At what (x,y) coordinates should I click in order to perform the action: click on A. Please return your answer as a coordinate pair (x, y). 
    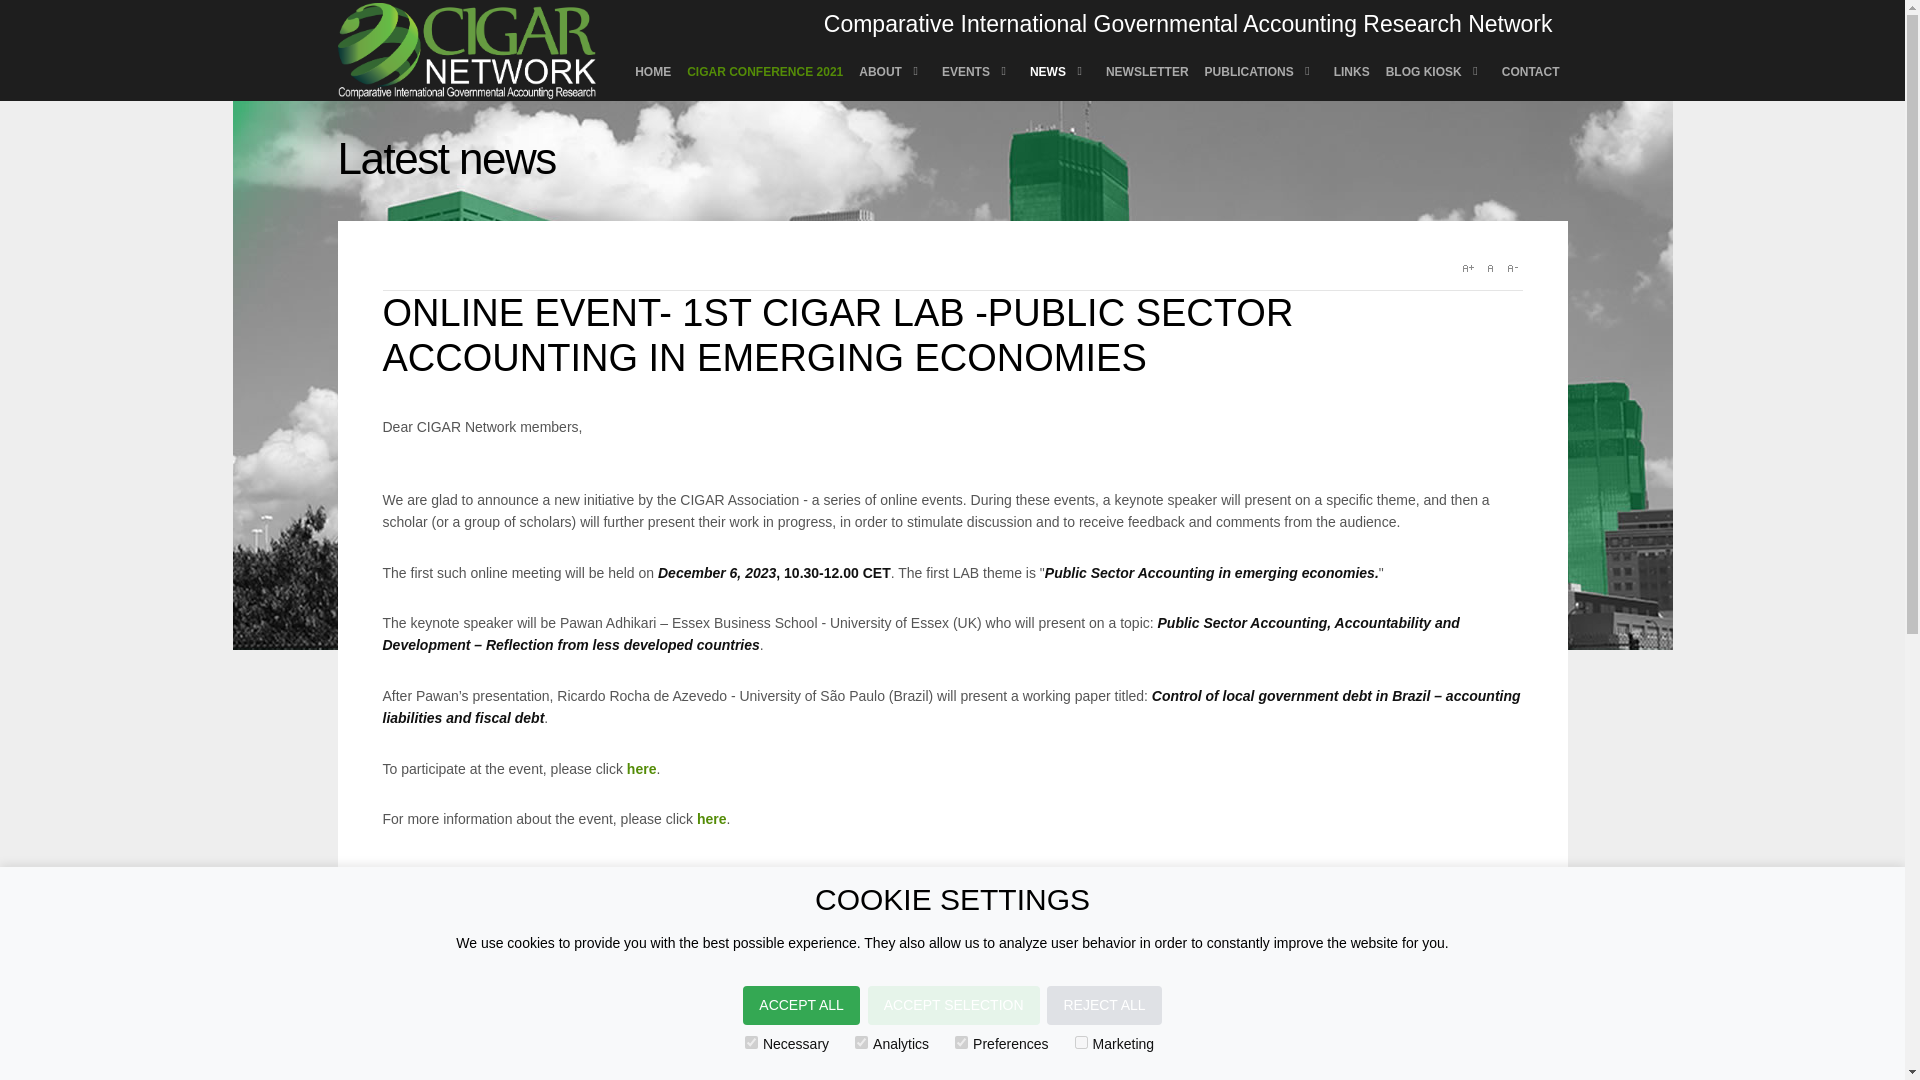
    Looking at the image, I should click on (1488, 268).